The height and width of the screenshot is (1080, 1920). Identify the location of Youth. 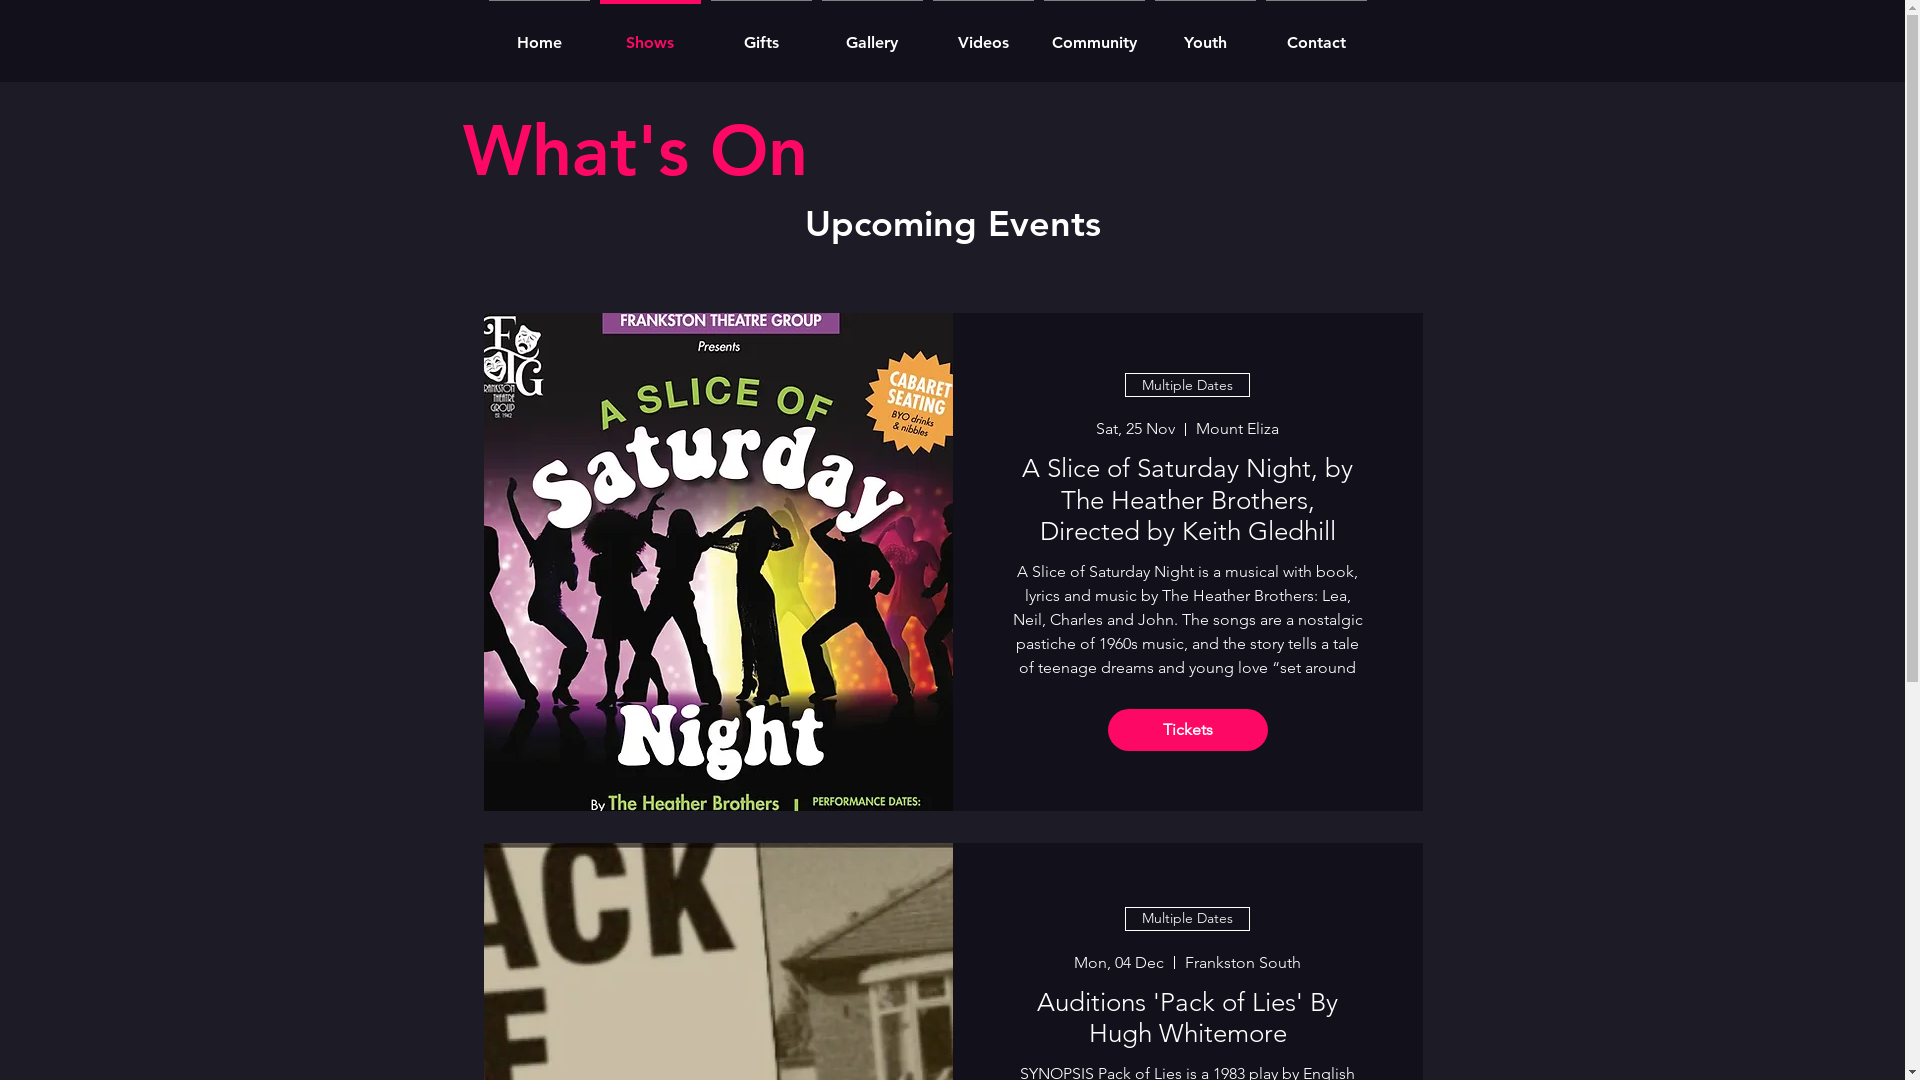
(1206, 34).